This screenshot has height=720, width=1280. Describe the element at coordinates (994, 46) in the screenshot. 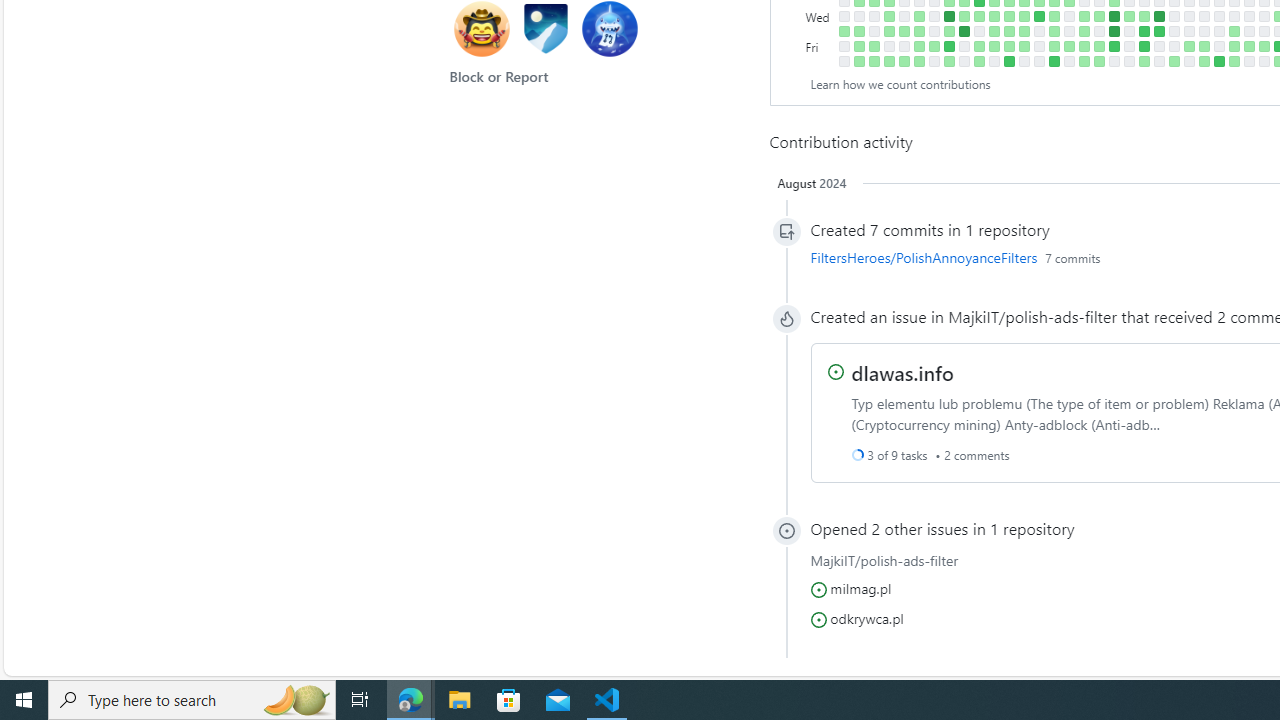

I see `2 contributions on November 3rd.` at that location.